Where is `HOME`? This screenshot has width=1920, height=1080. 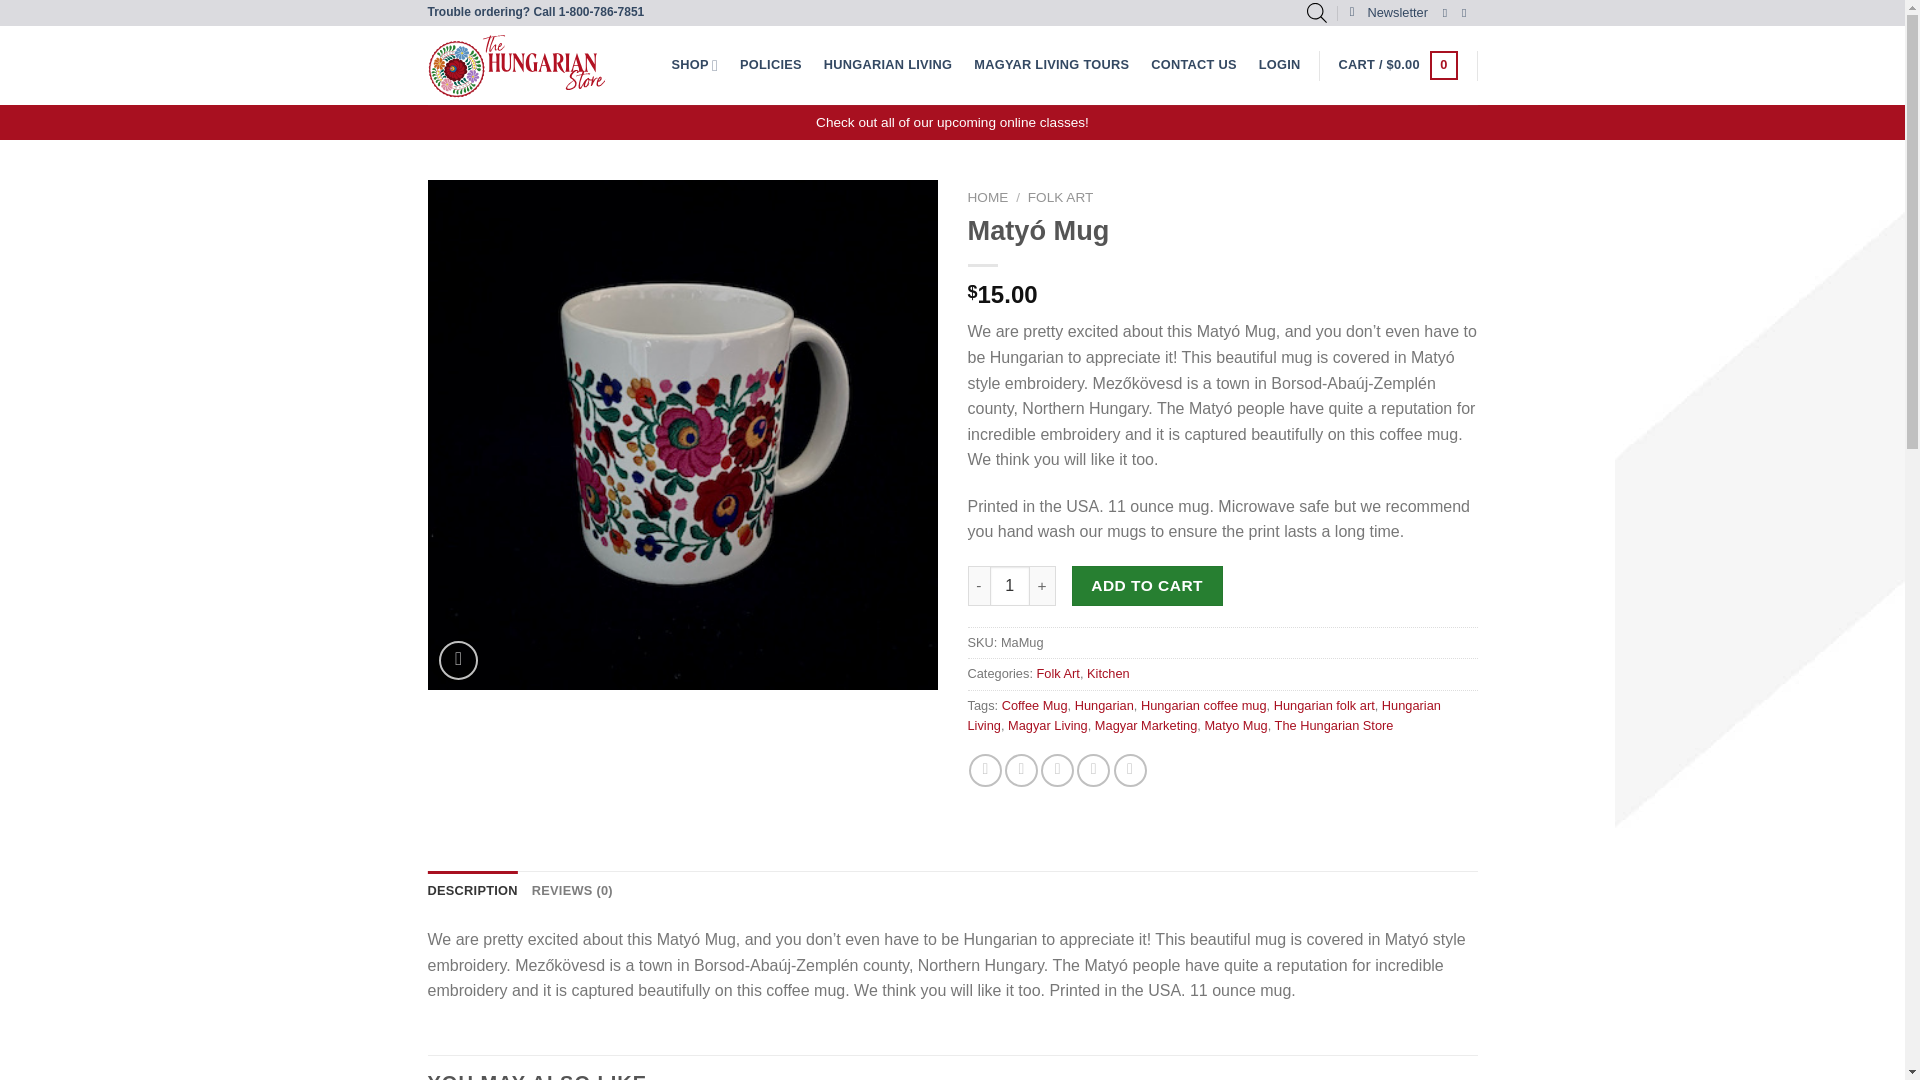 HOME is located at coordinates (988, 198).